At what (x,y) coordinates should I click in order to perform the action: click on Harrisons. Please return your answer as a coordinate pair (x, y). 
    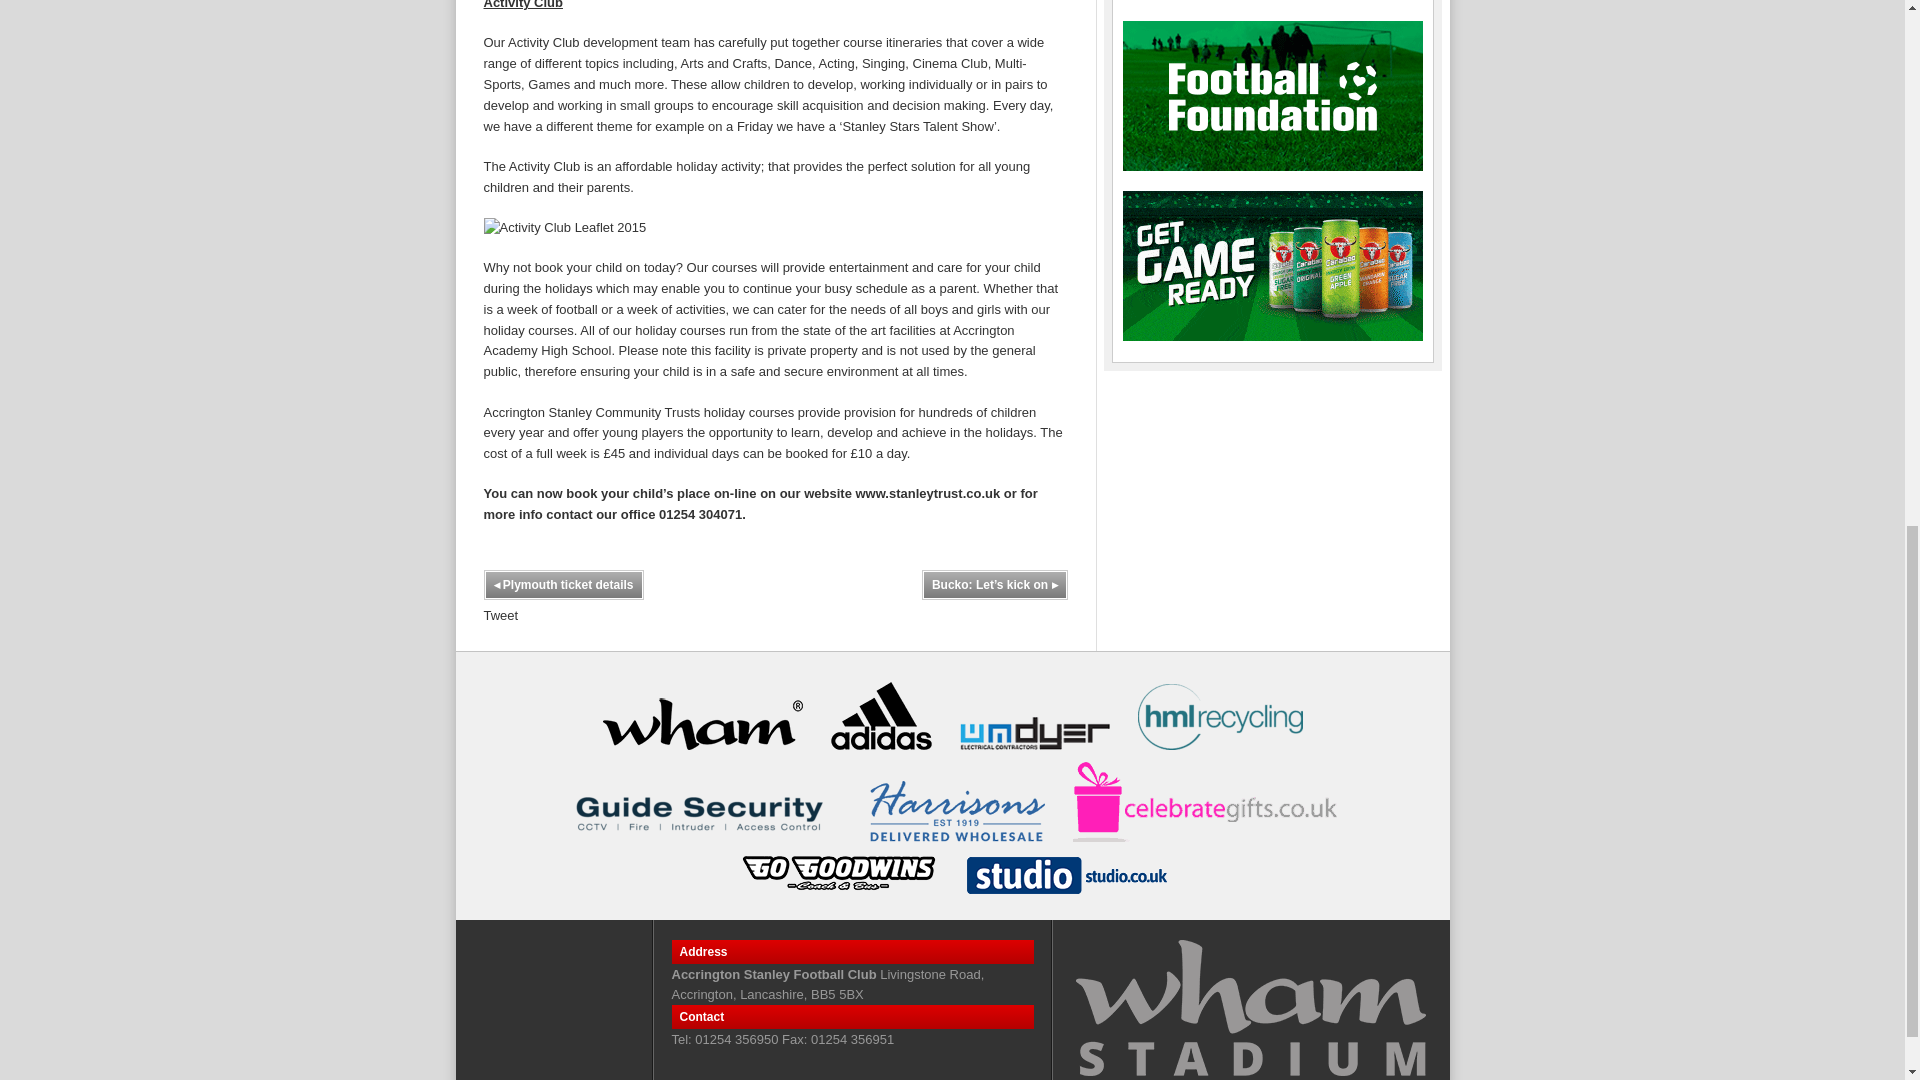
    Looking at the image, I should click on (956, 810).